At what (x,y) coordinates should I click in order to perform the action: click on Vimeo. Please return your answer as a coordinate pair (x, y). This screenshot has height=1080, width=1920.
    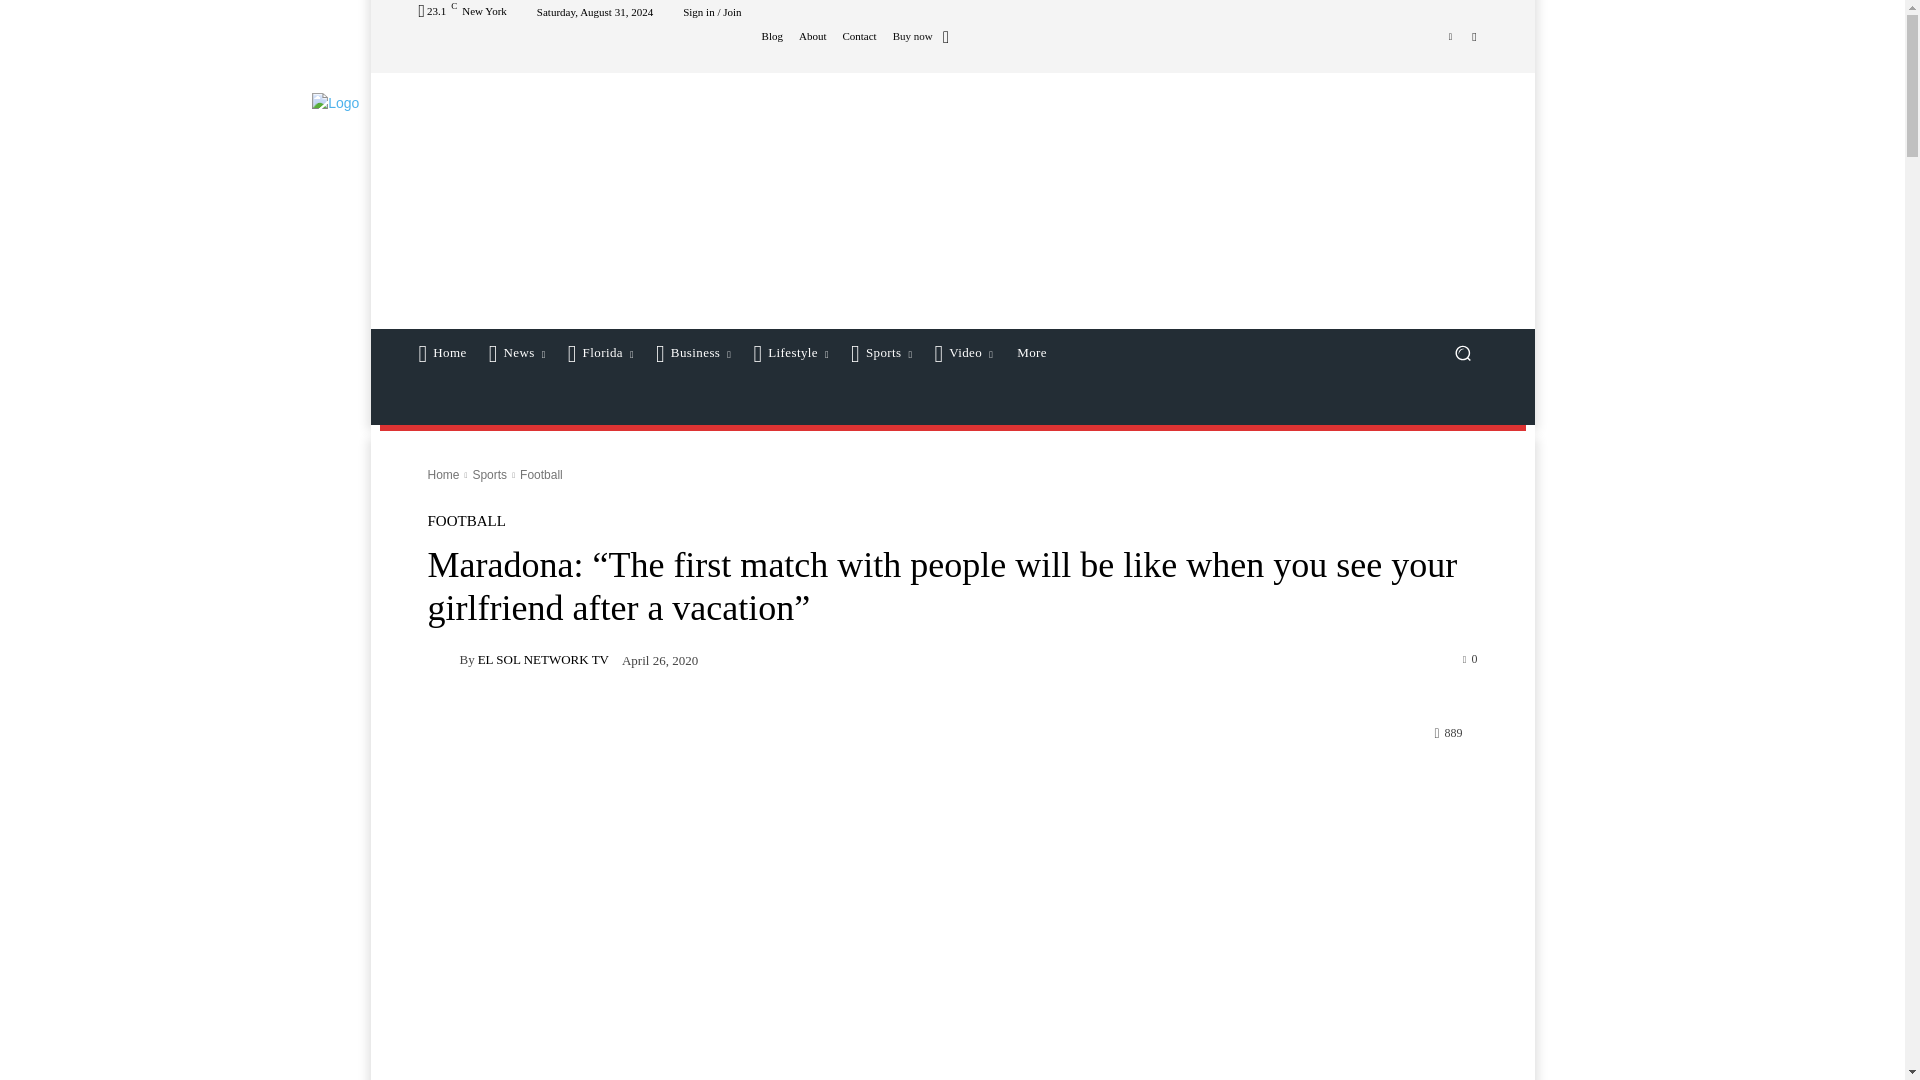
    Looking at the image, I should click on (1450, 35).